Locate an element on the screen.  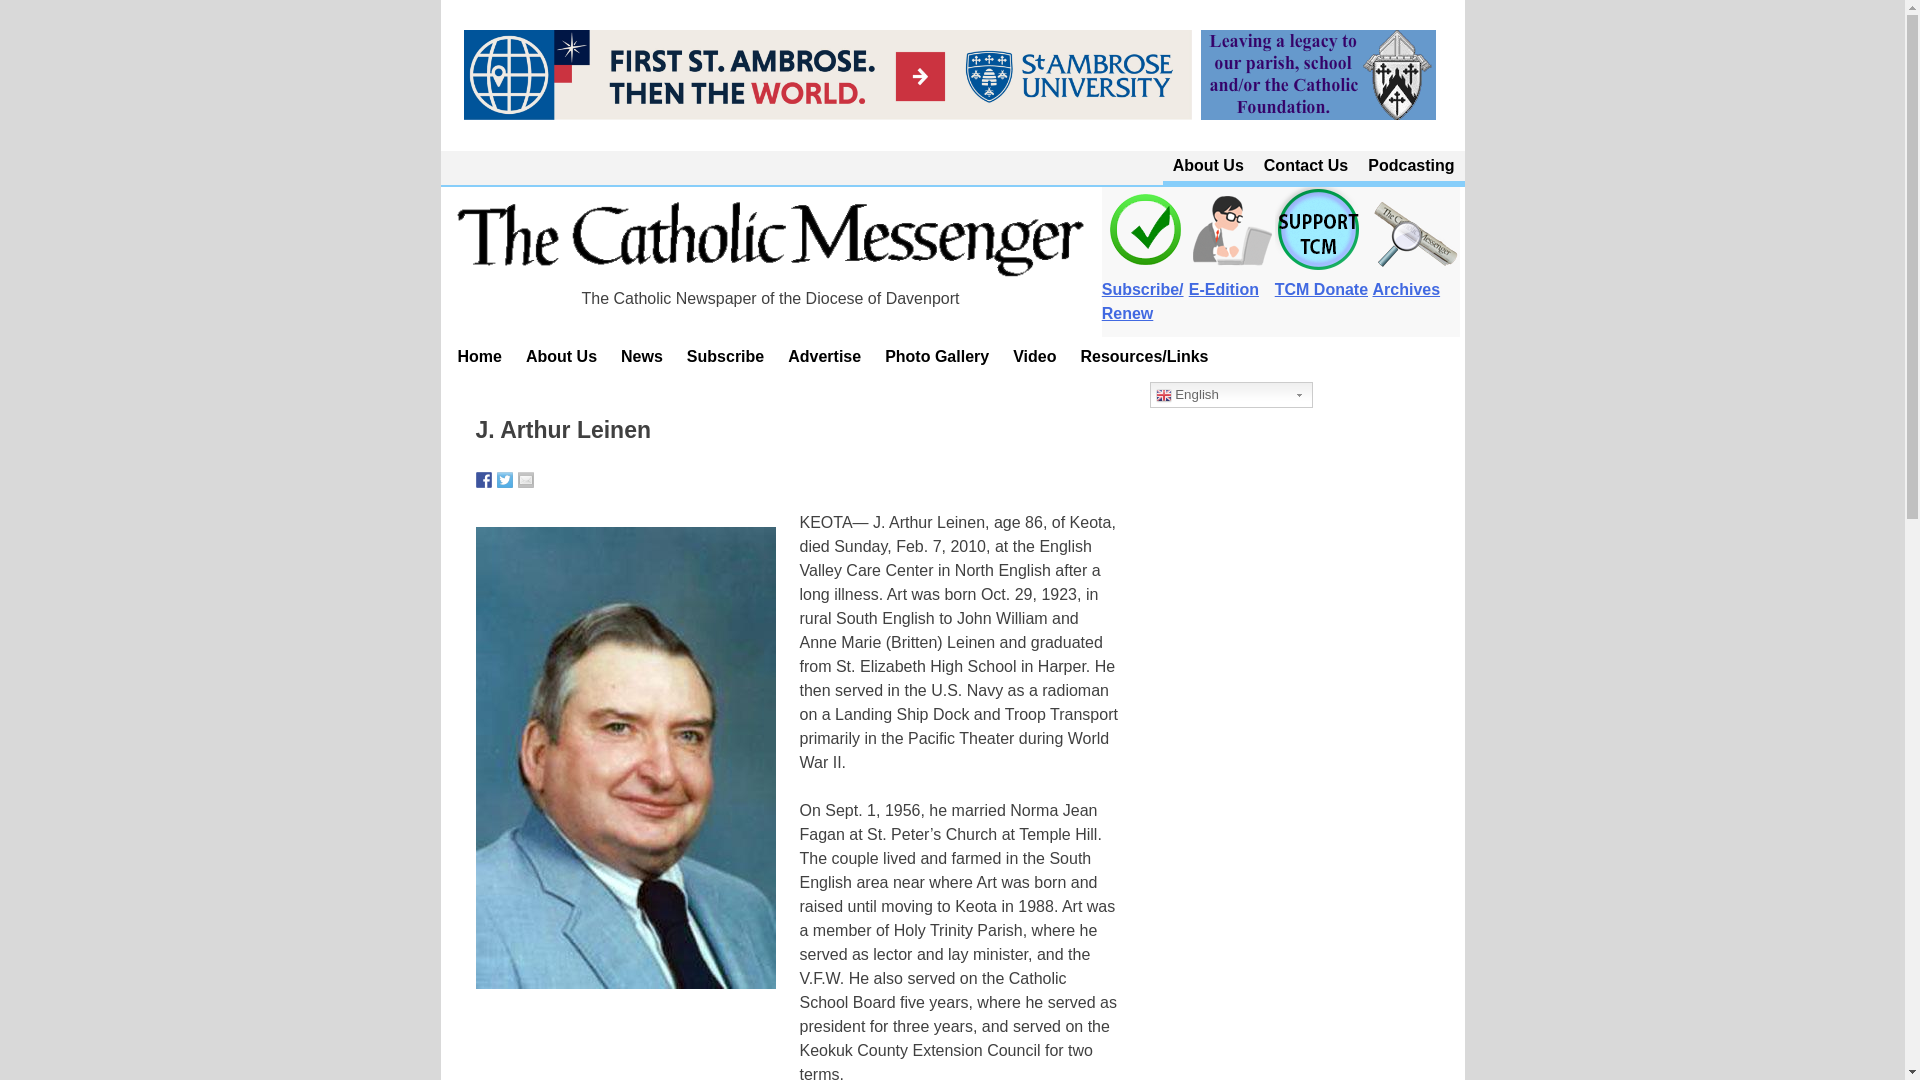
Archives is located at coordinates (1416, 278).